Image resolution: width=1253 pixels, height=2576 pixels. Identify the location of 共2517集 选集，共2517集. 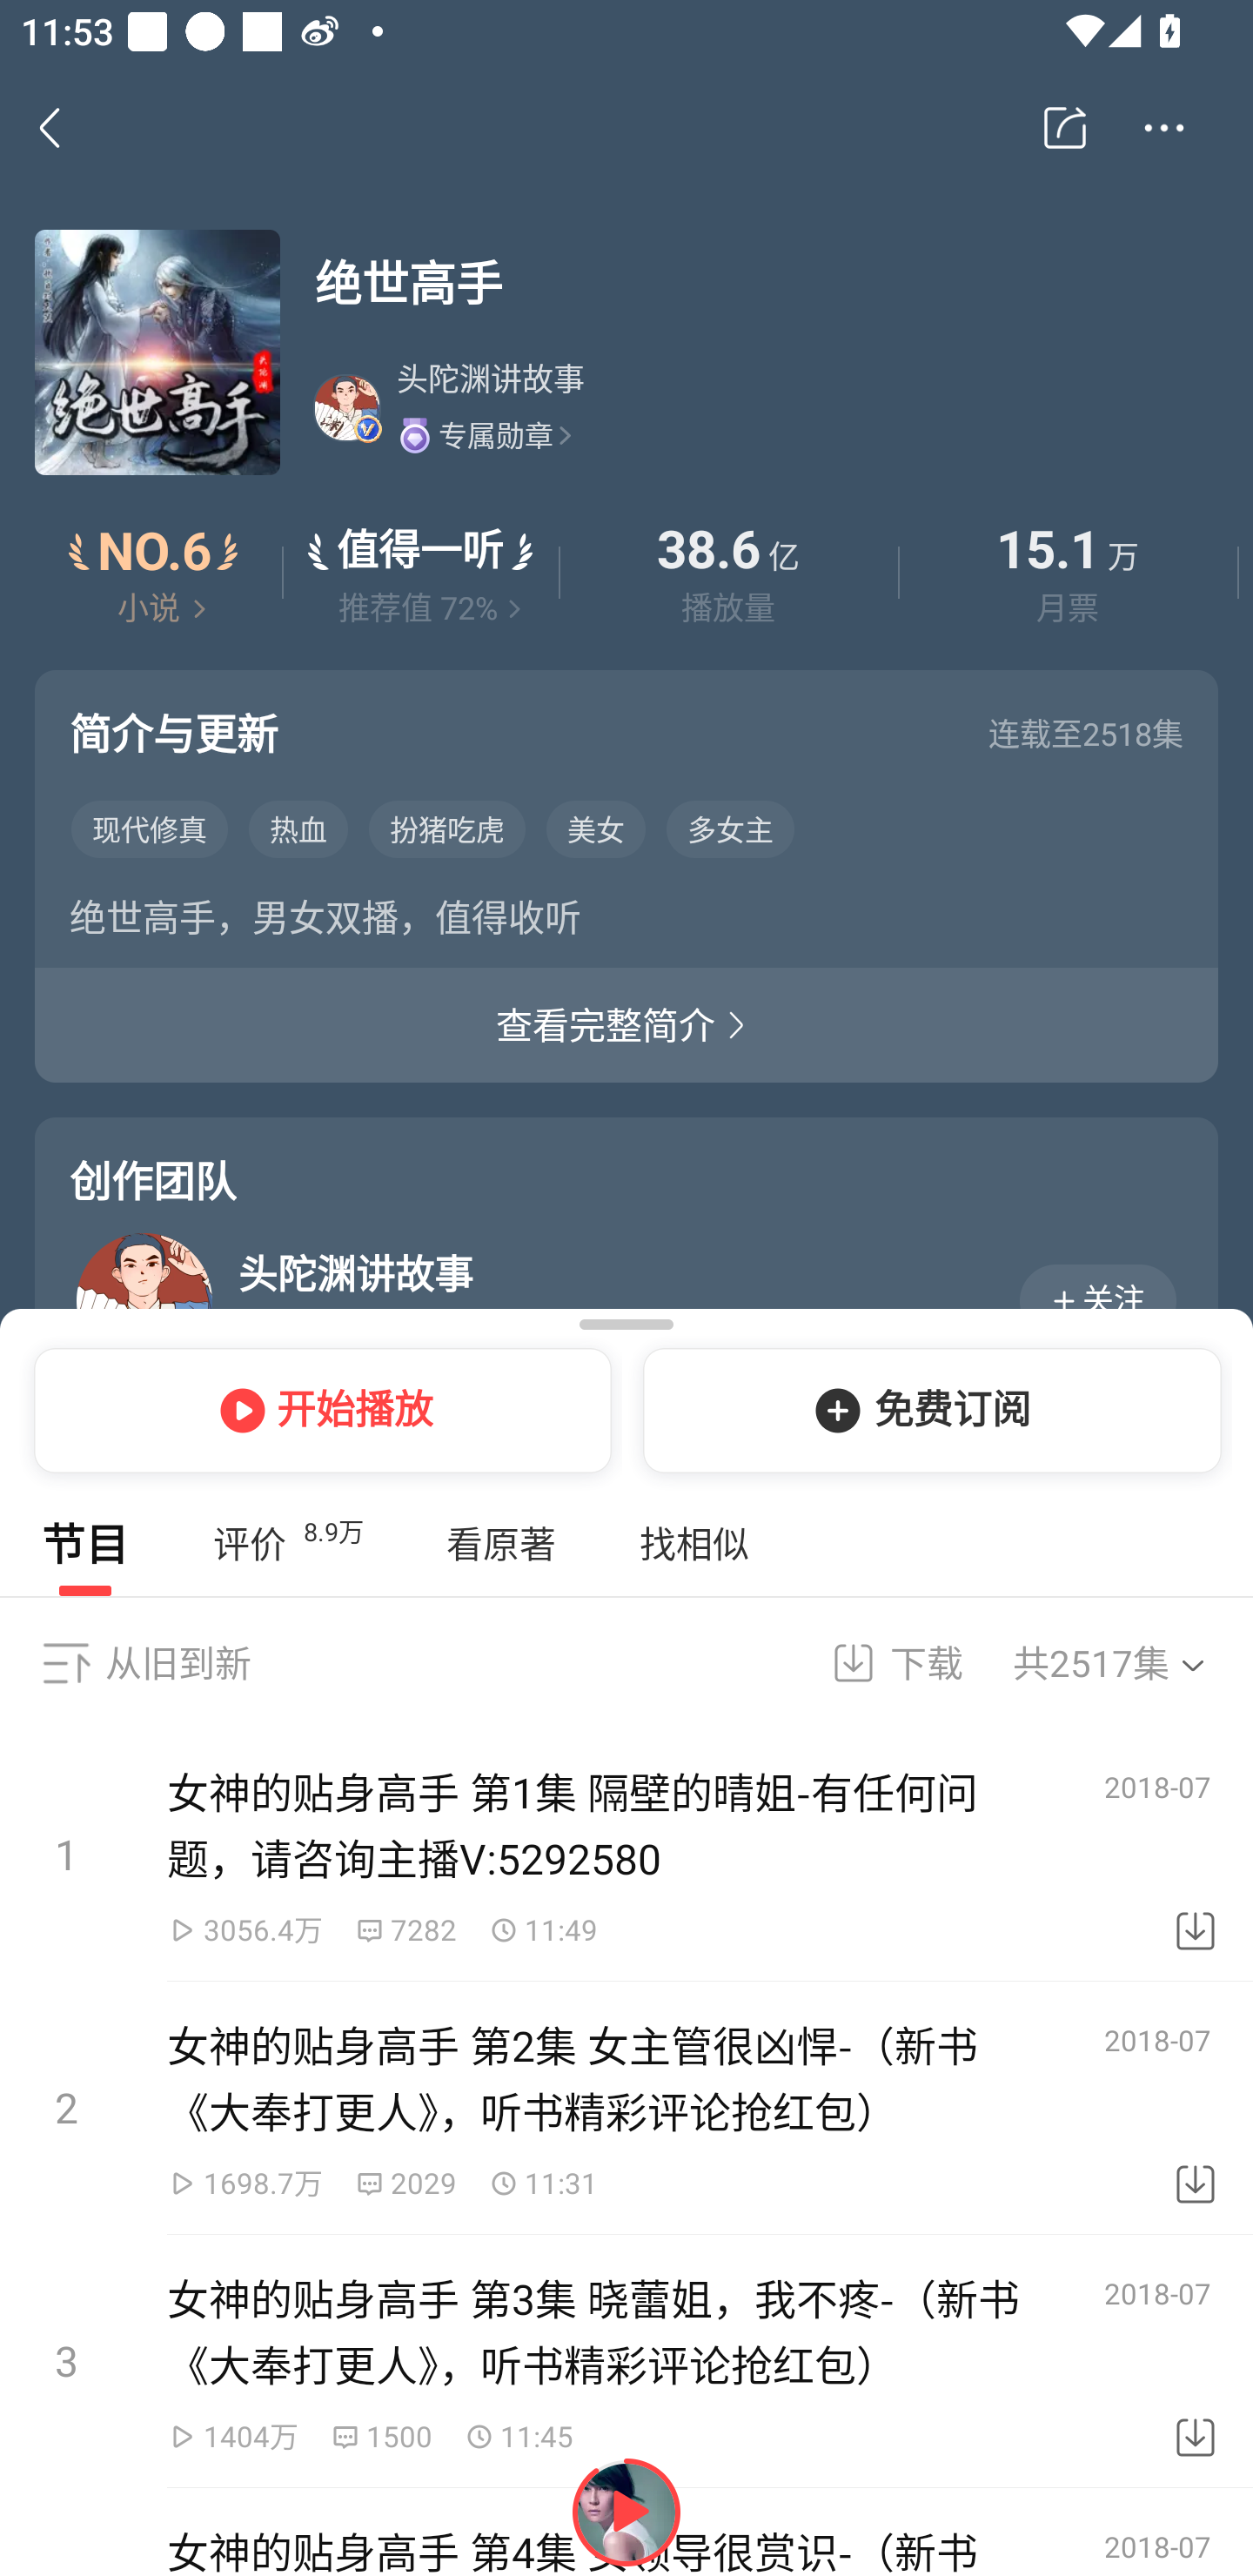
(1129, 1662).